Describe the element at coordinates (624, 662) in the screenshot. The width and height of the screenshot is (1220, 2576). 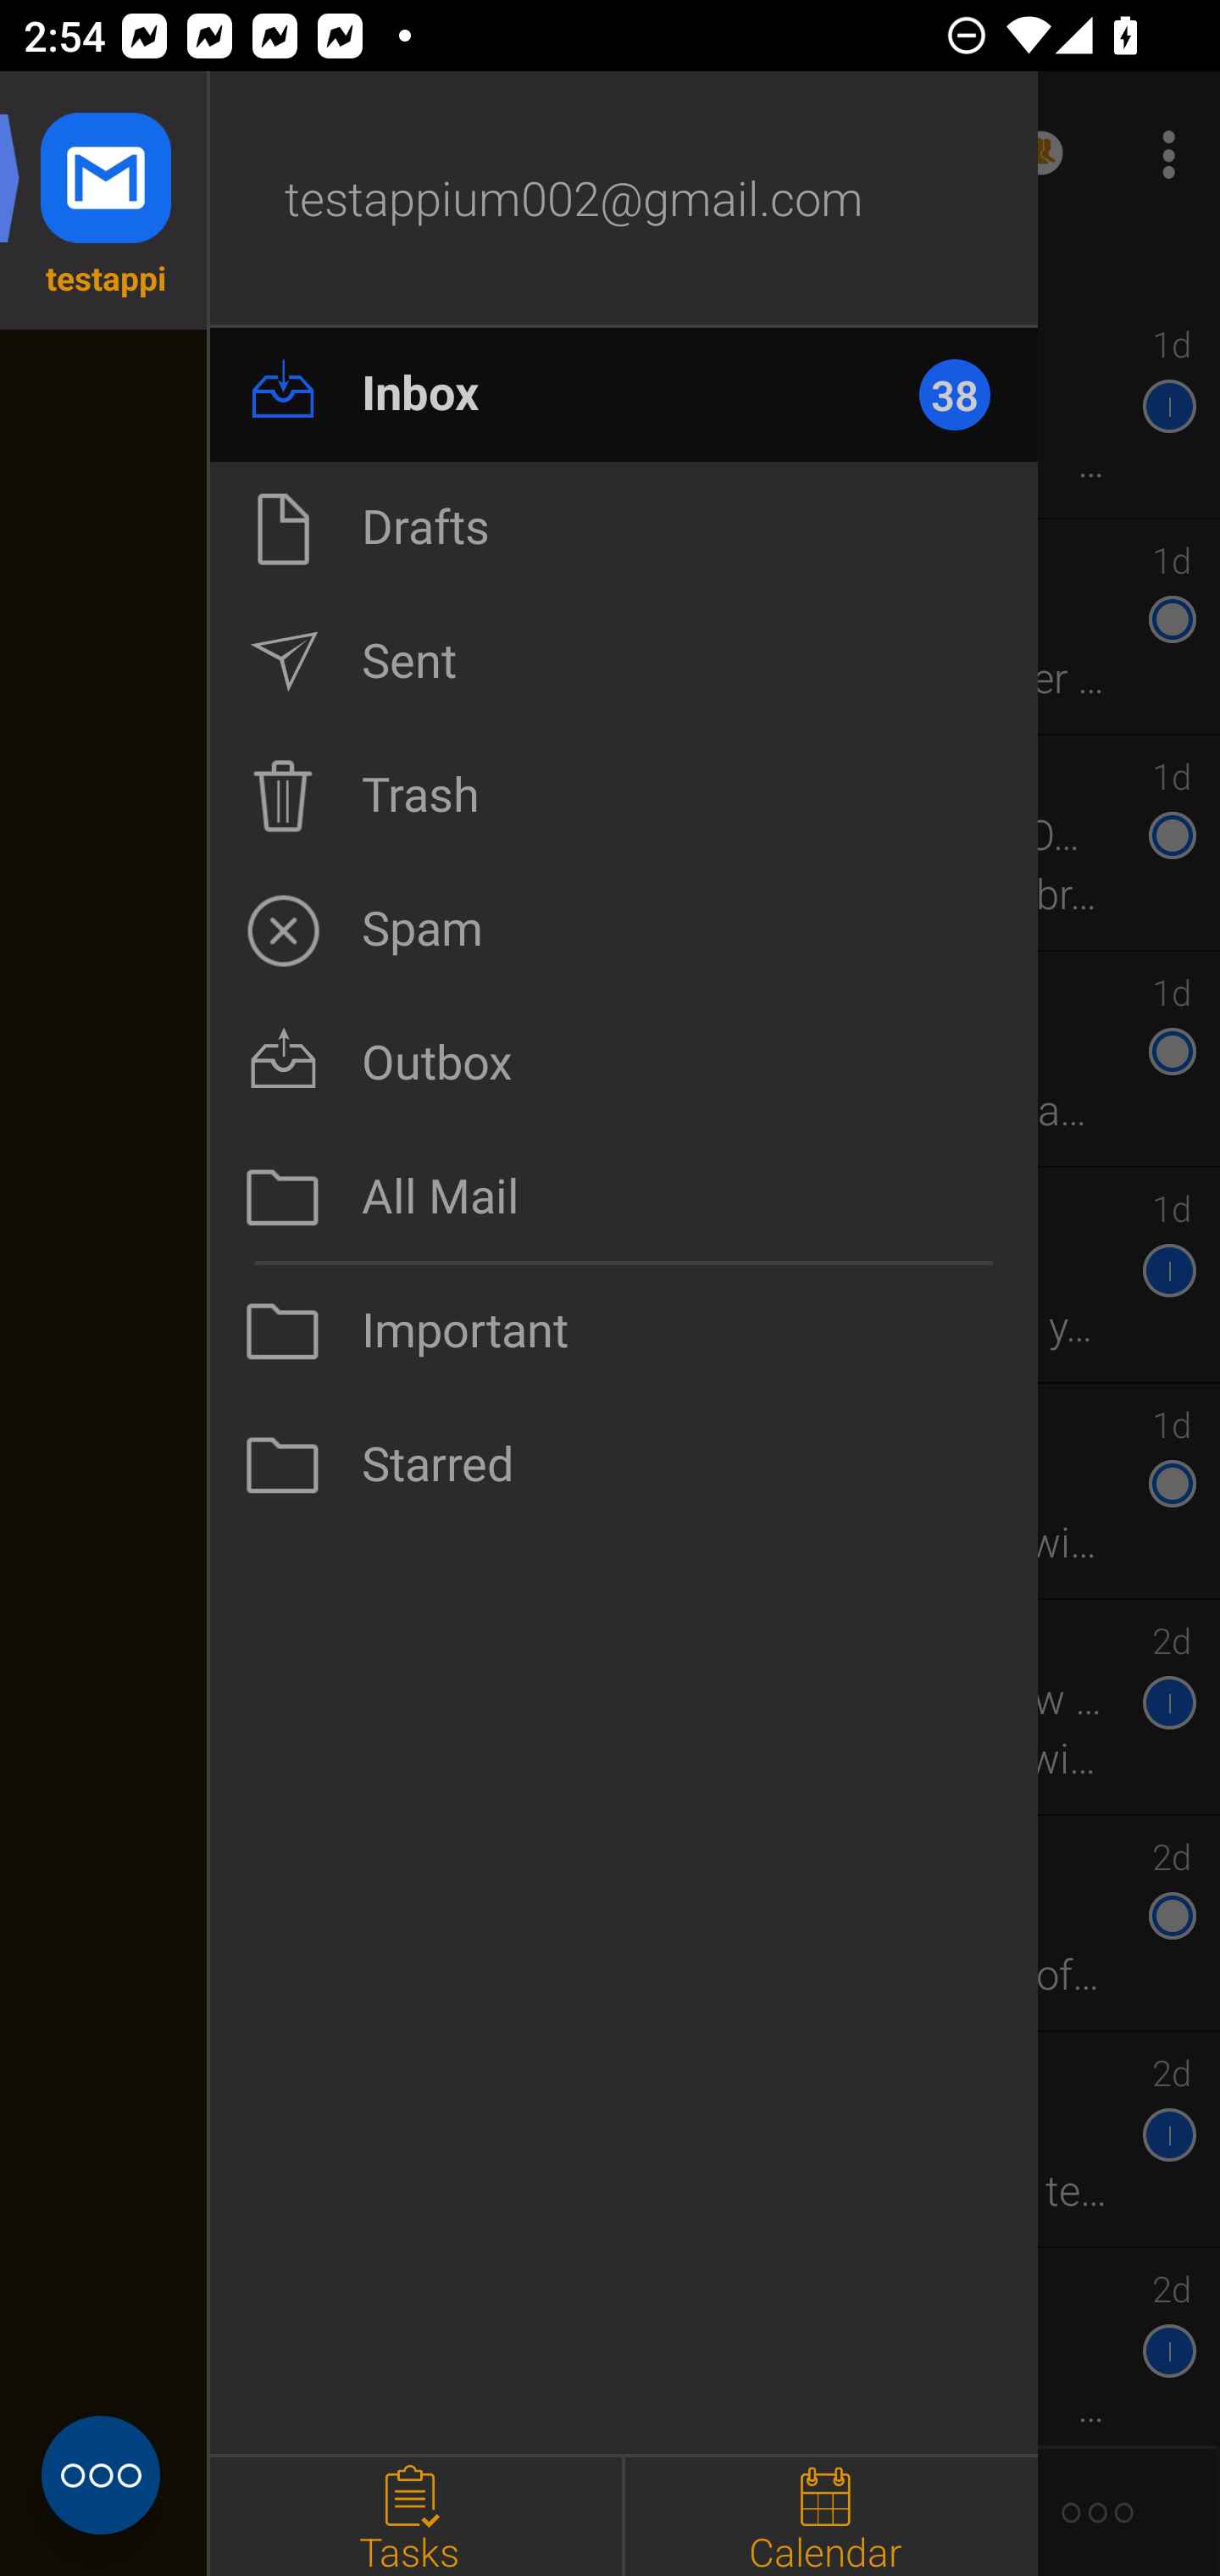
I see `Sent` at that location.